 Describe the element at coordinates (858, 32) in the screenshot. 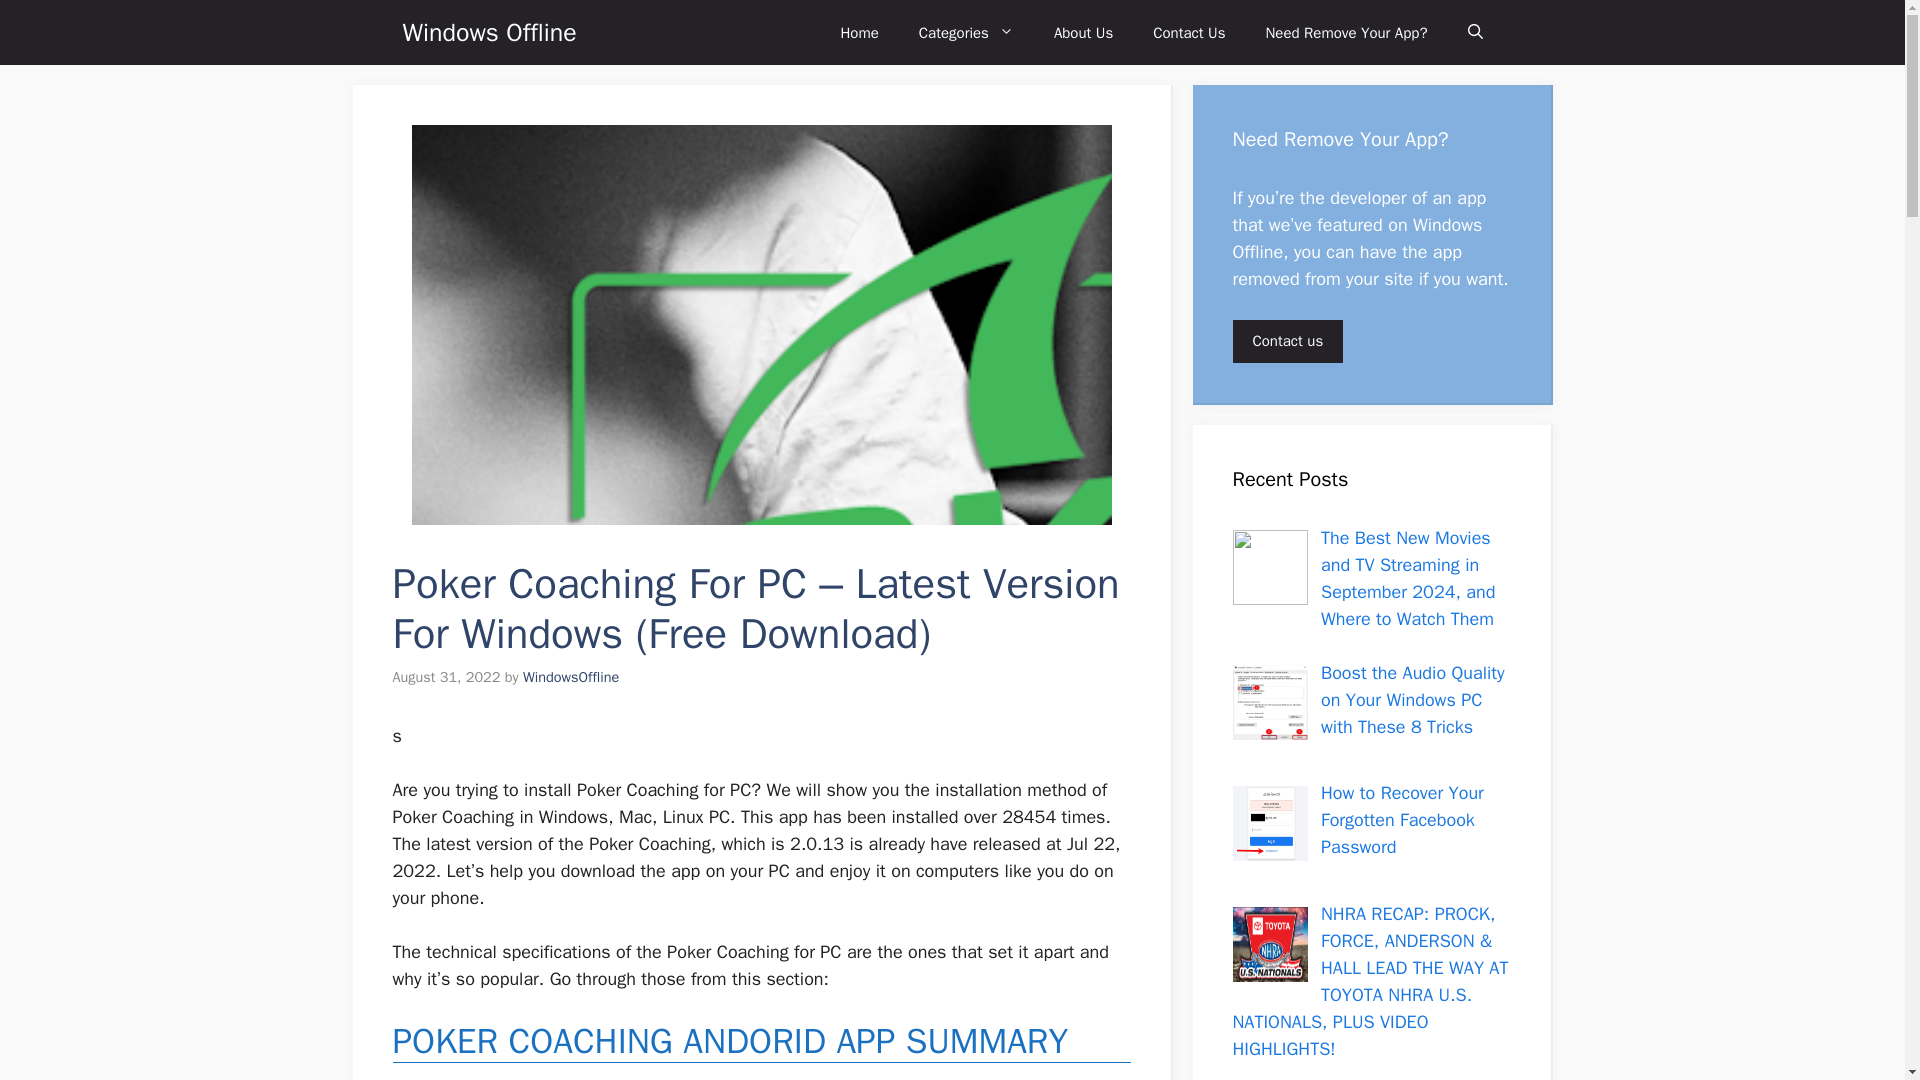

I see `Home` at that location.